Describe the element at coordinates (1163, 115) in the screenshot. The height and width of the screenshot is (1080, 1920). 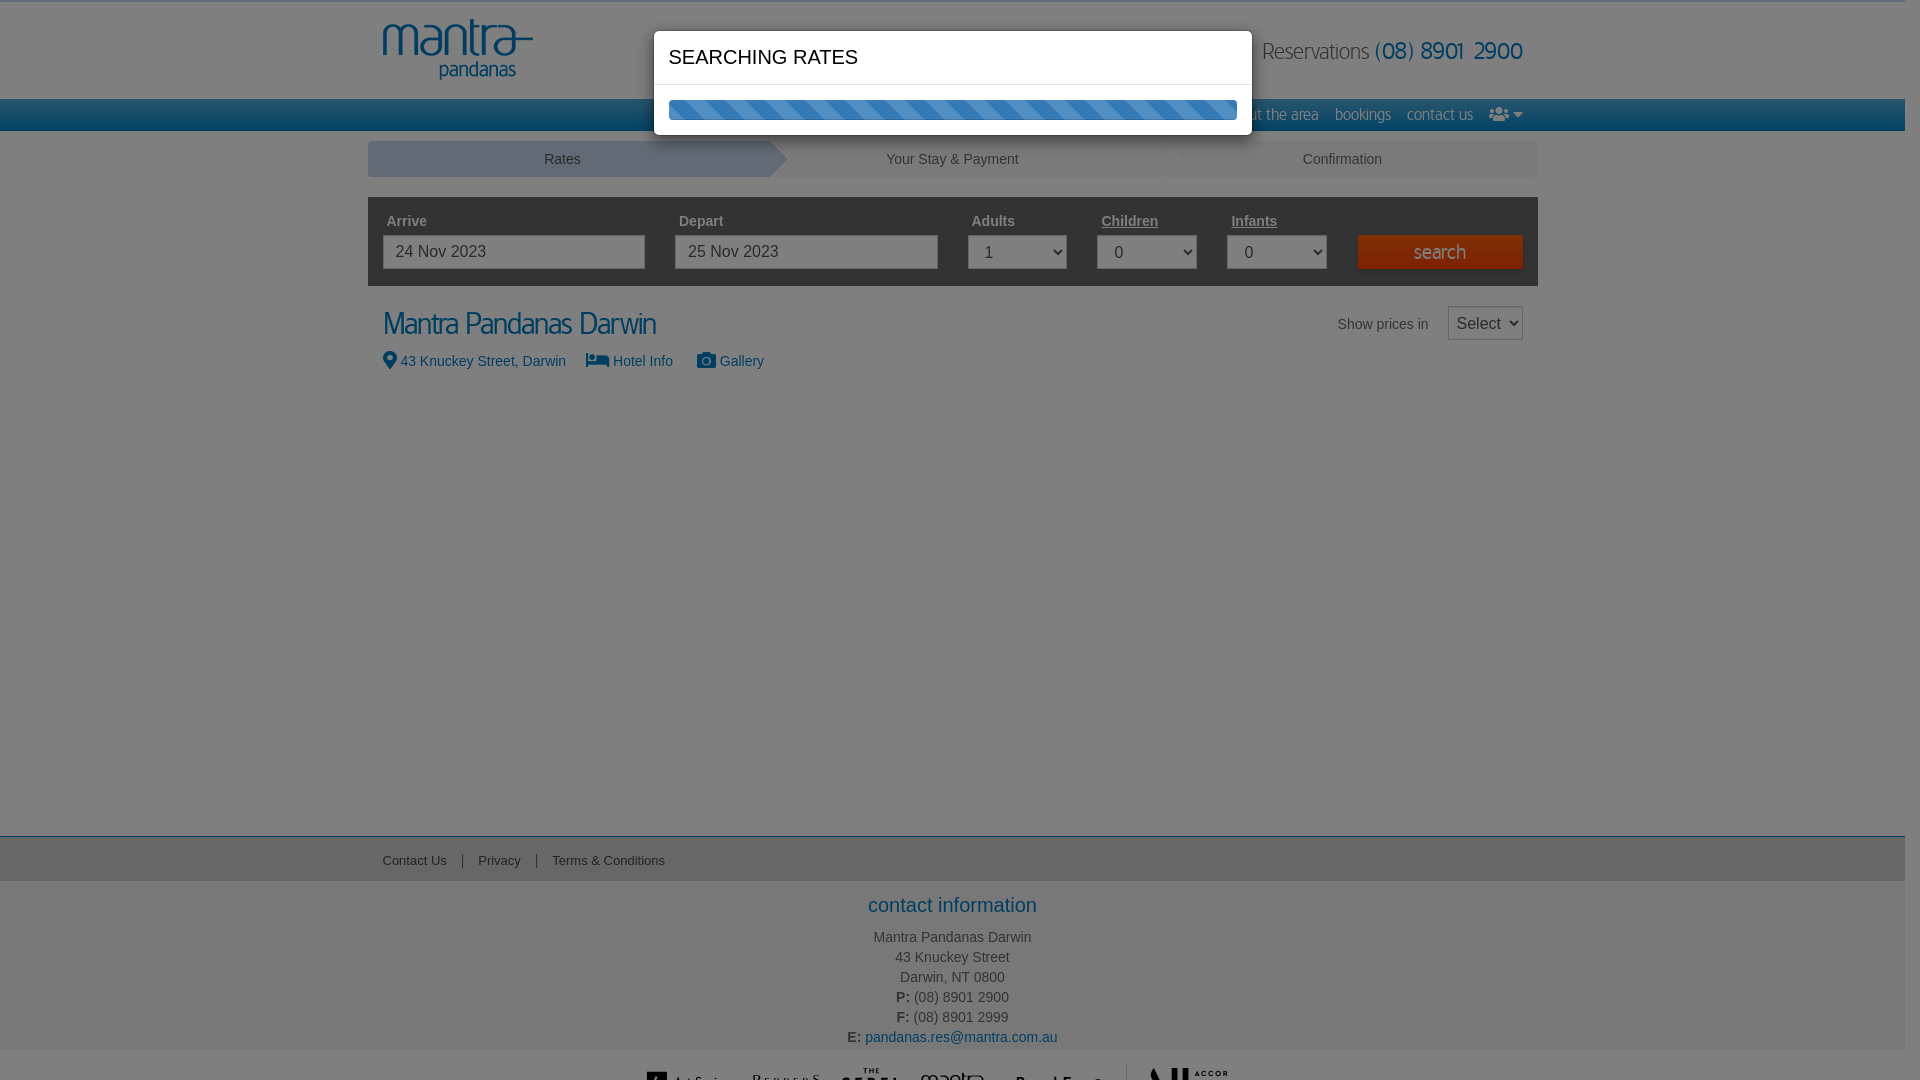
I see `conferences` at that location.